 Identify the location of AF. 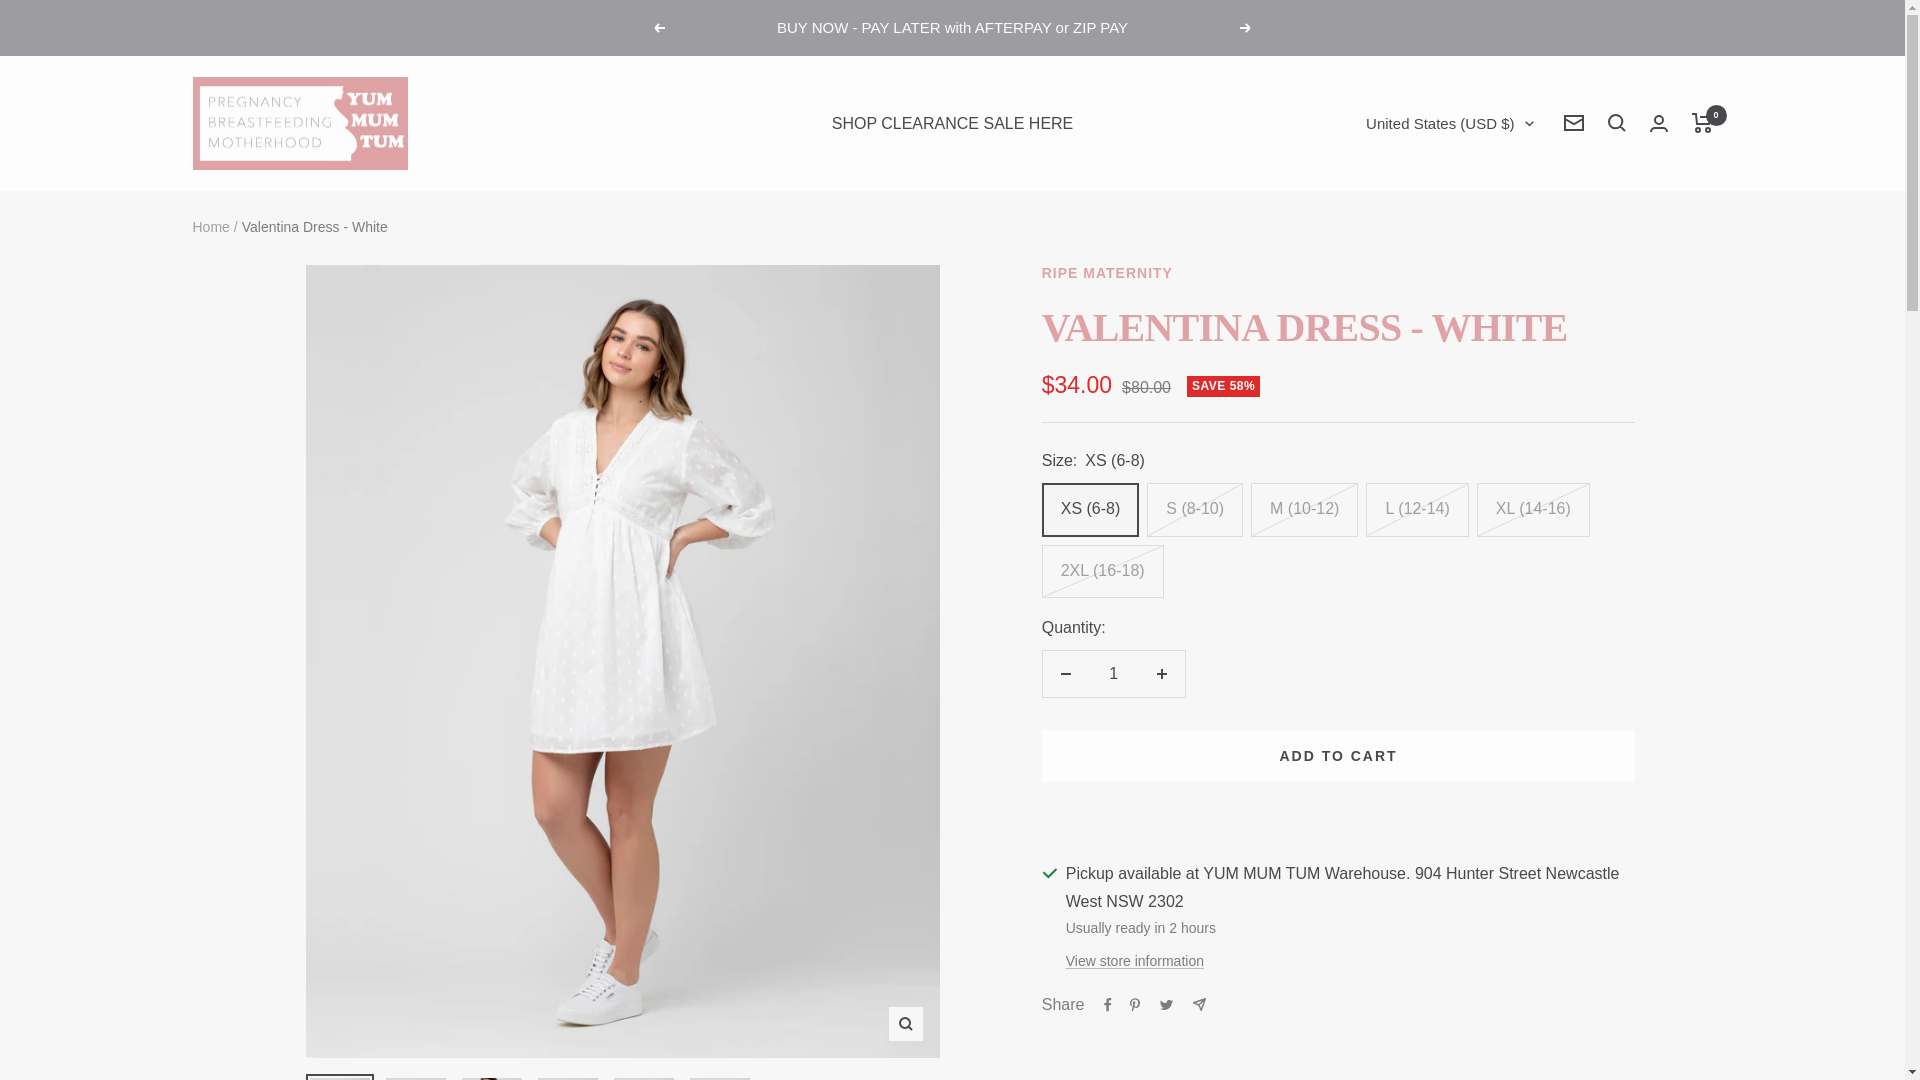
(1324, 194).